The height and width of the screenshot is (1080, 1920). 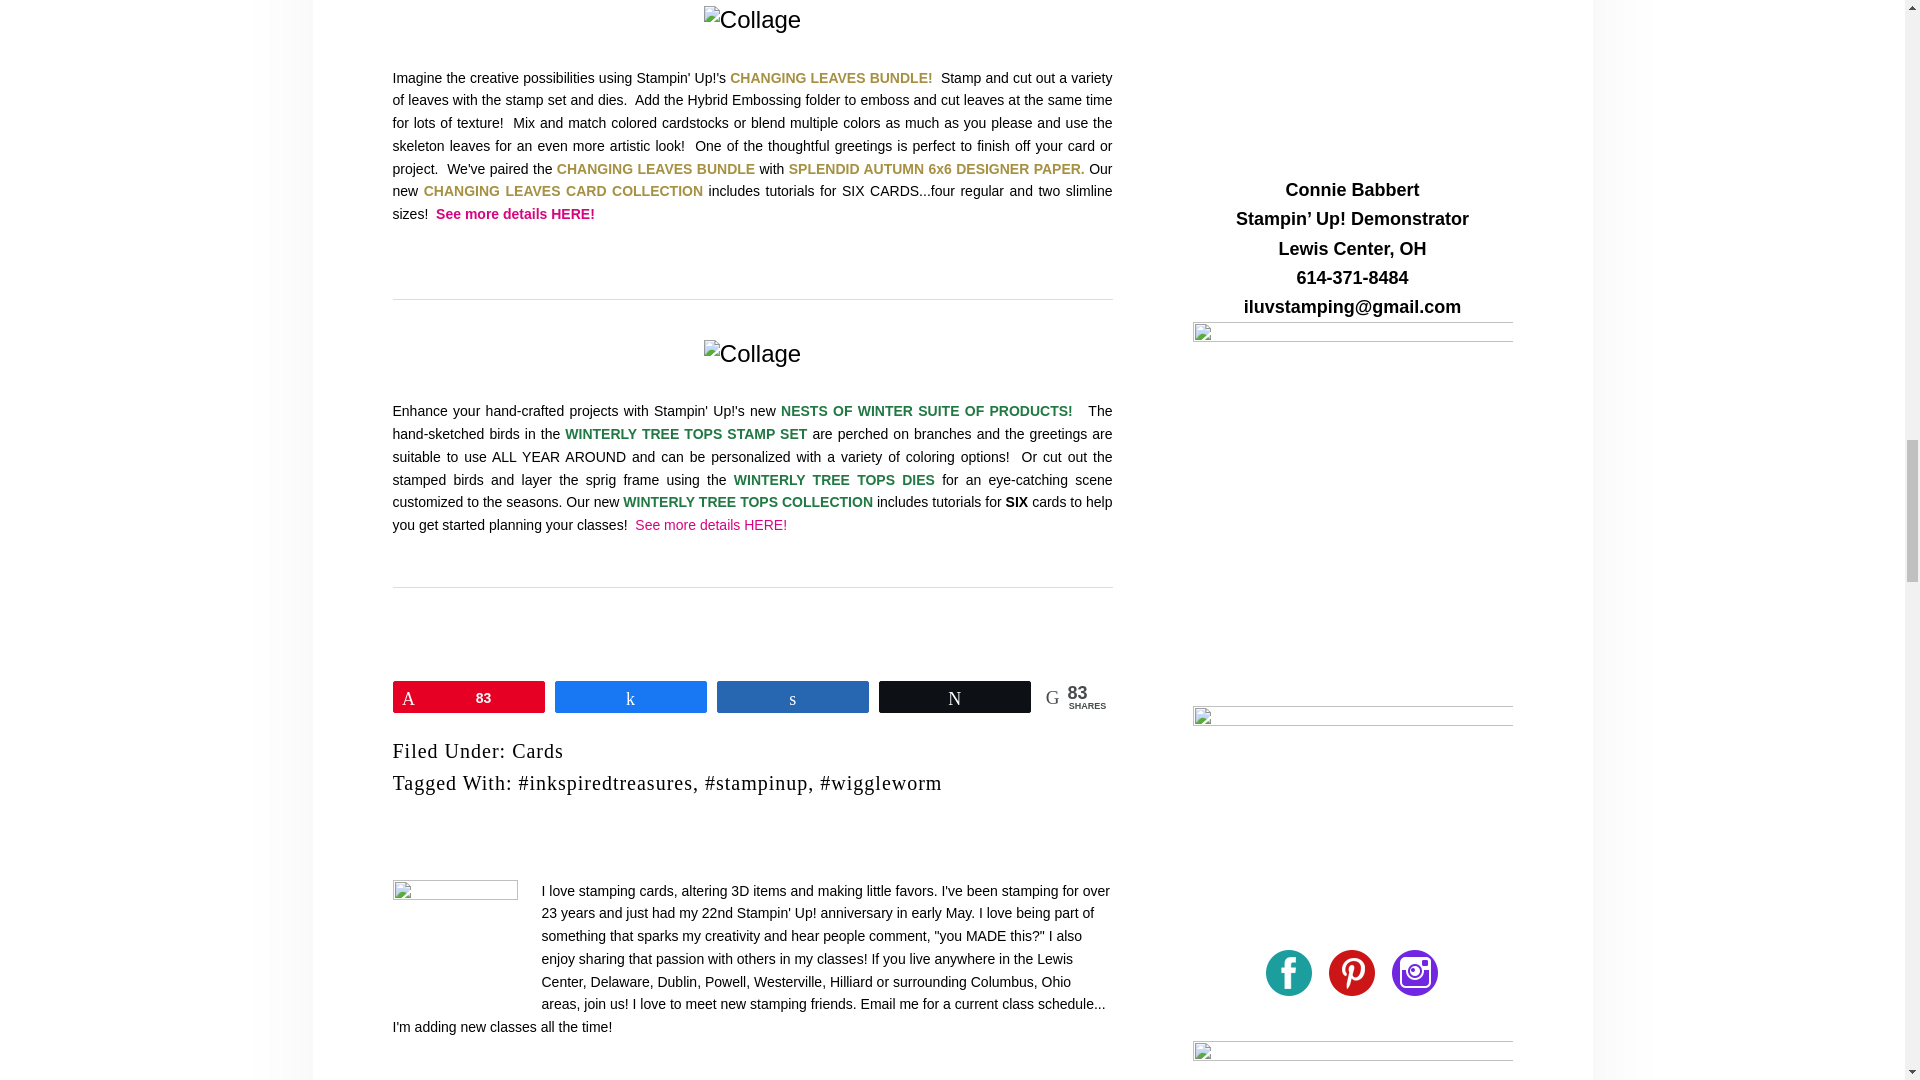 What do you see at coordinates (711, 525) in the screenshot?
I see `See more details HERE!` at bounding box center [711, 525].